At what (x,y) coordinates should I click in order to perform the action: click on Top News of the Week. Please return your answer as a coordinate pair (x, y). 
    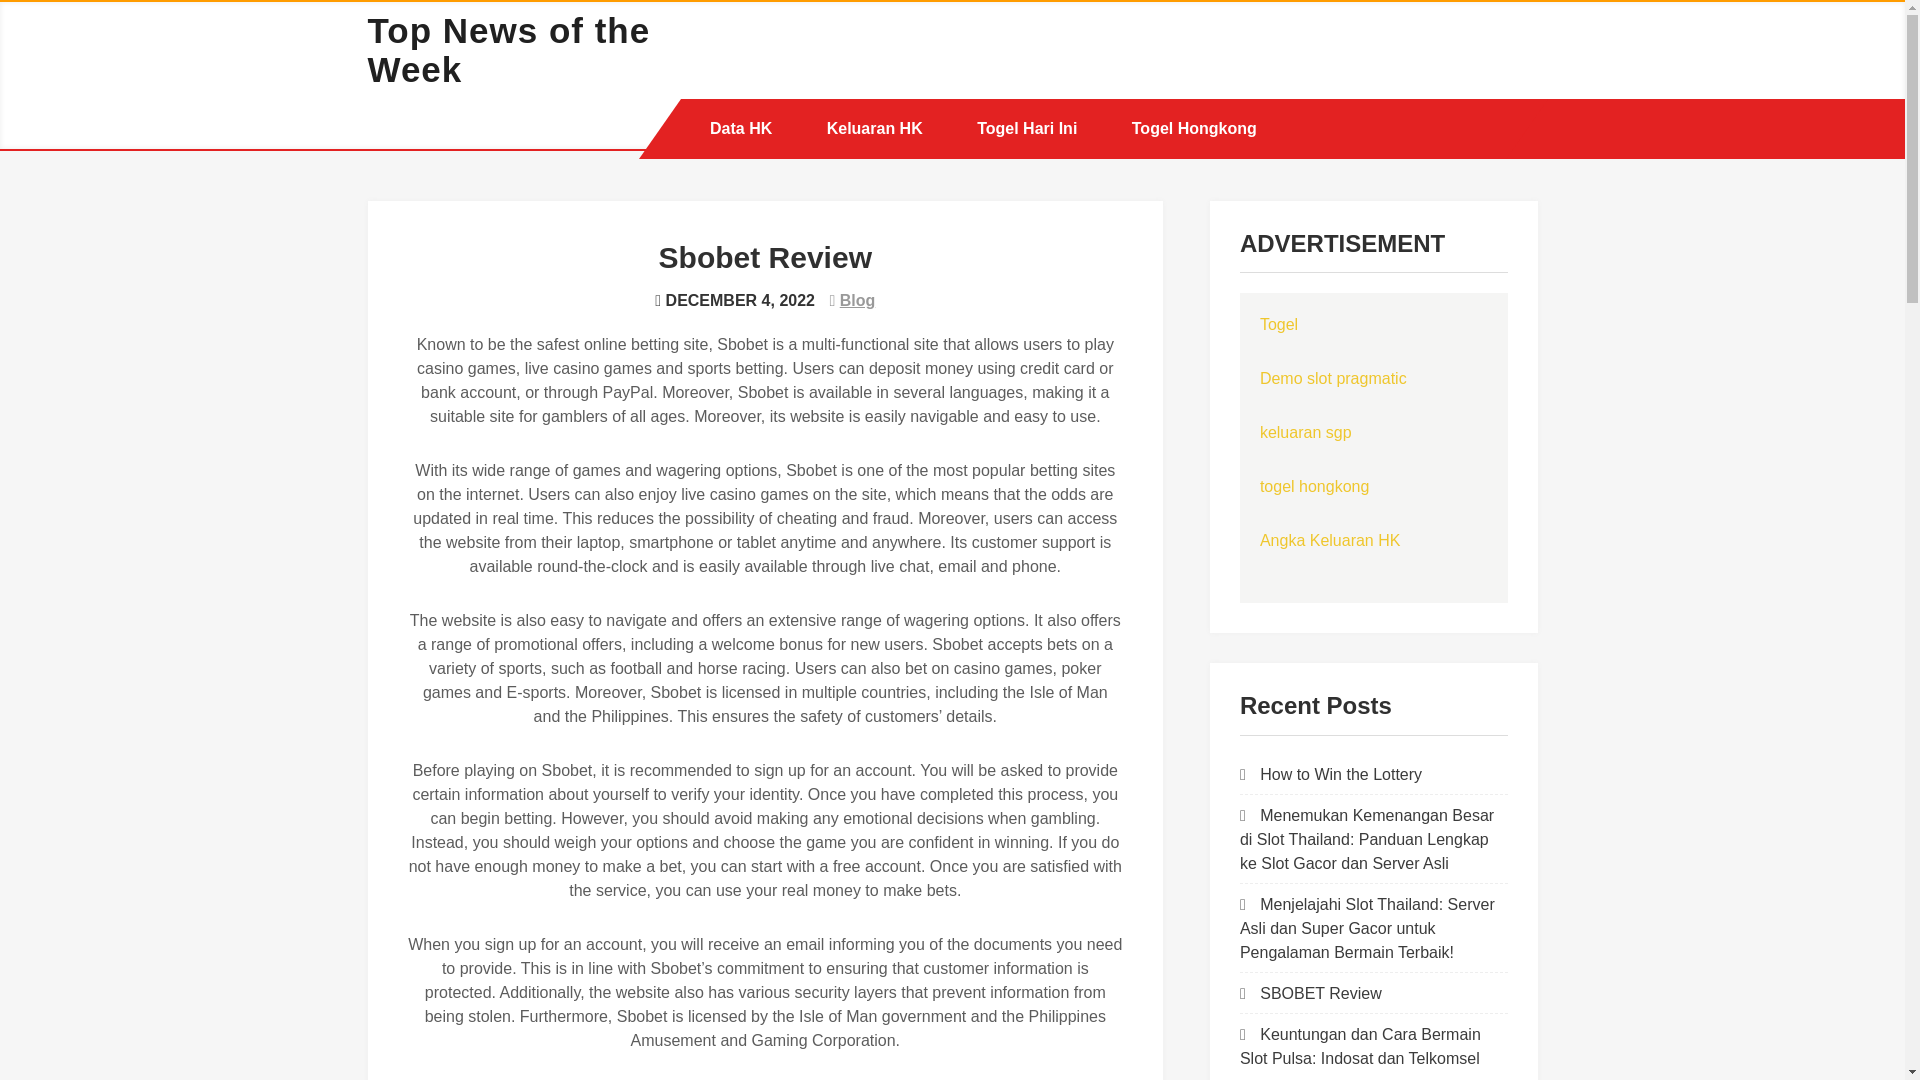
    Looking at the image, I should click on (509, 49).